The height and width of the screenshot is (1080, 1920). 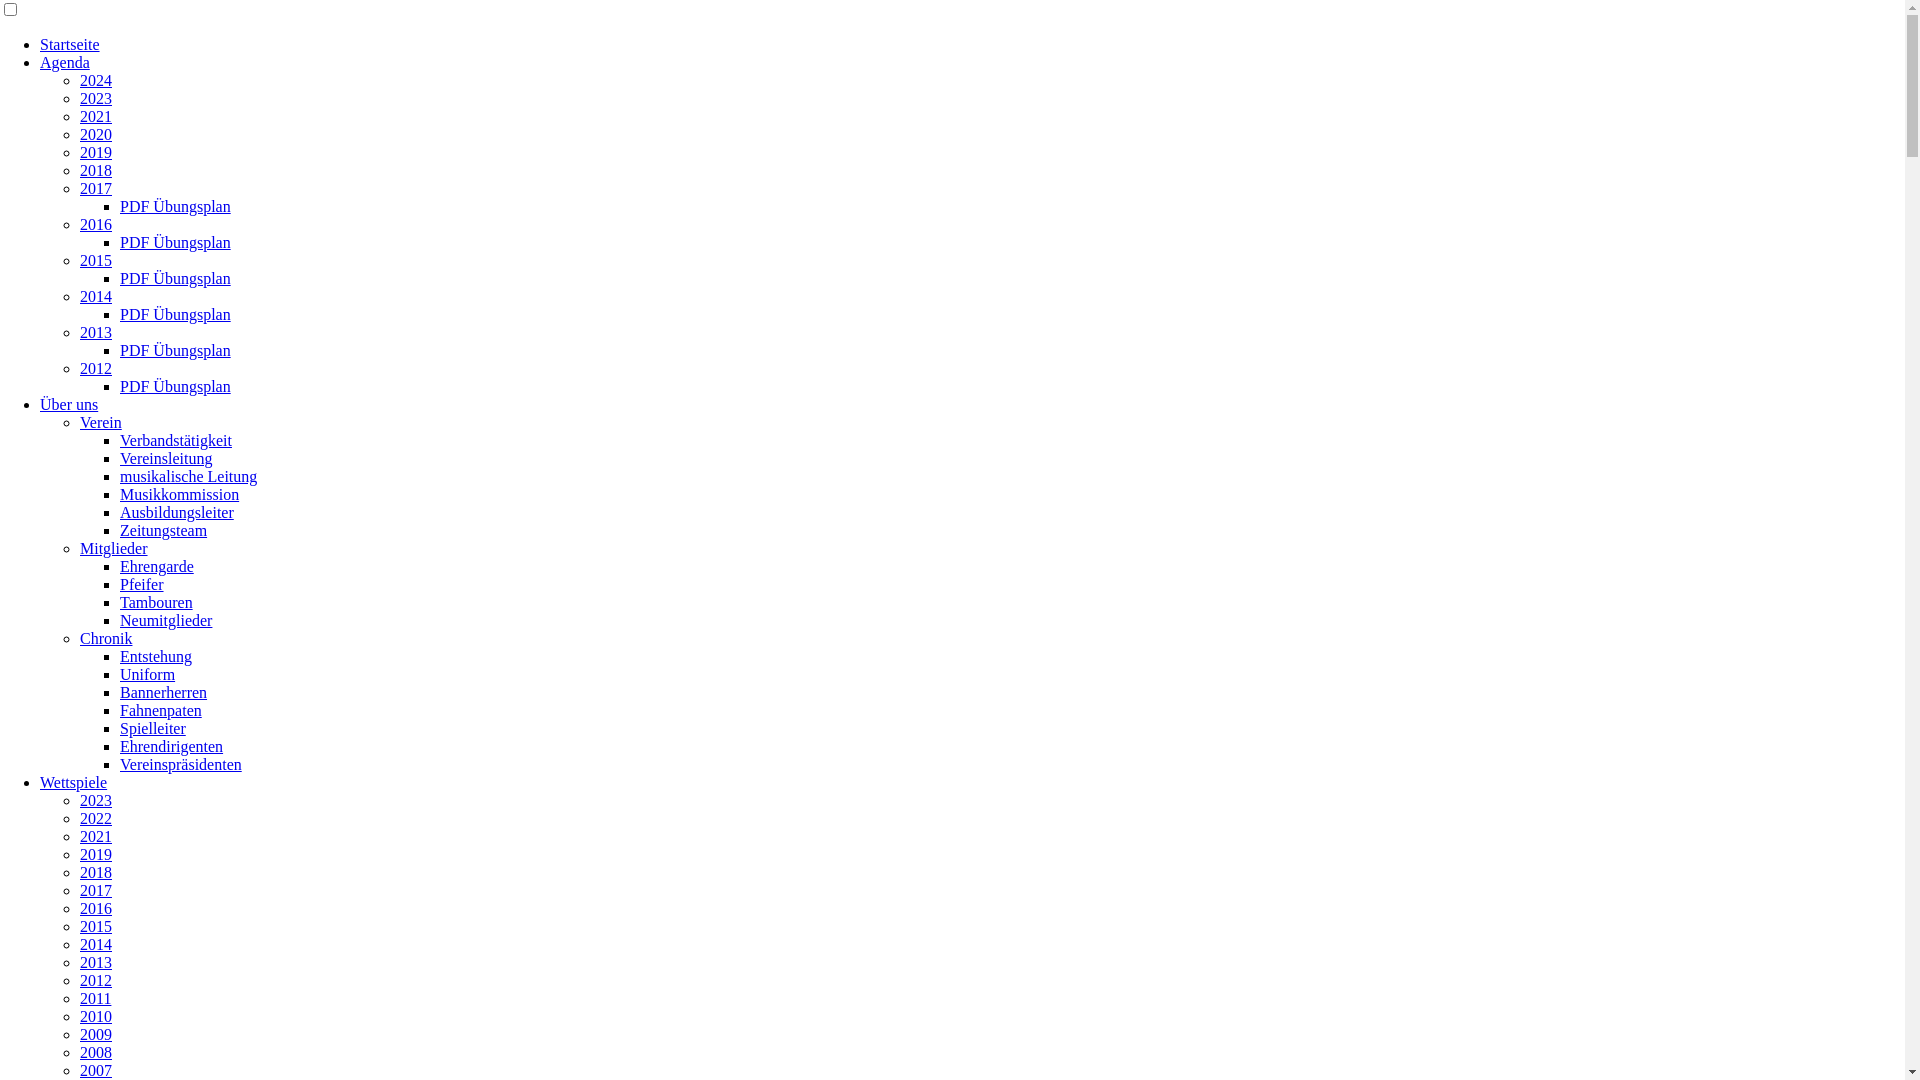 What do you see at coordinates (164, 692) in the screenshot?
I see `Bannerherren` at bounding box center [164, 692].